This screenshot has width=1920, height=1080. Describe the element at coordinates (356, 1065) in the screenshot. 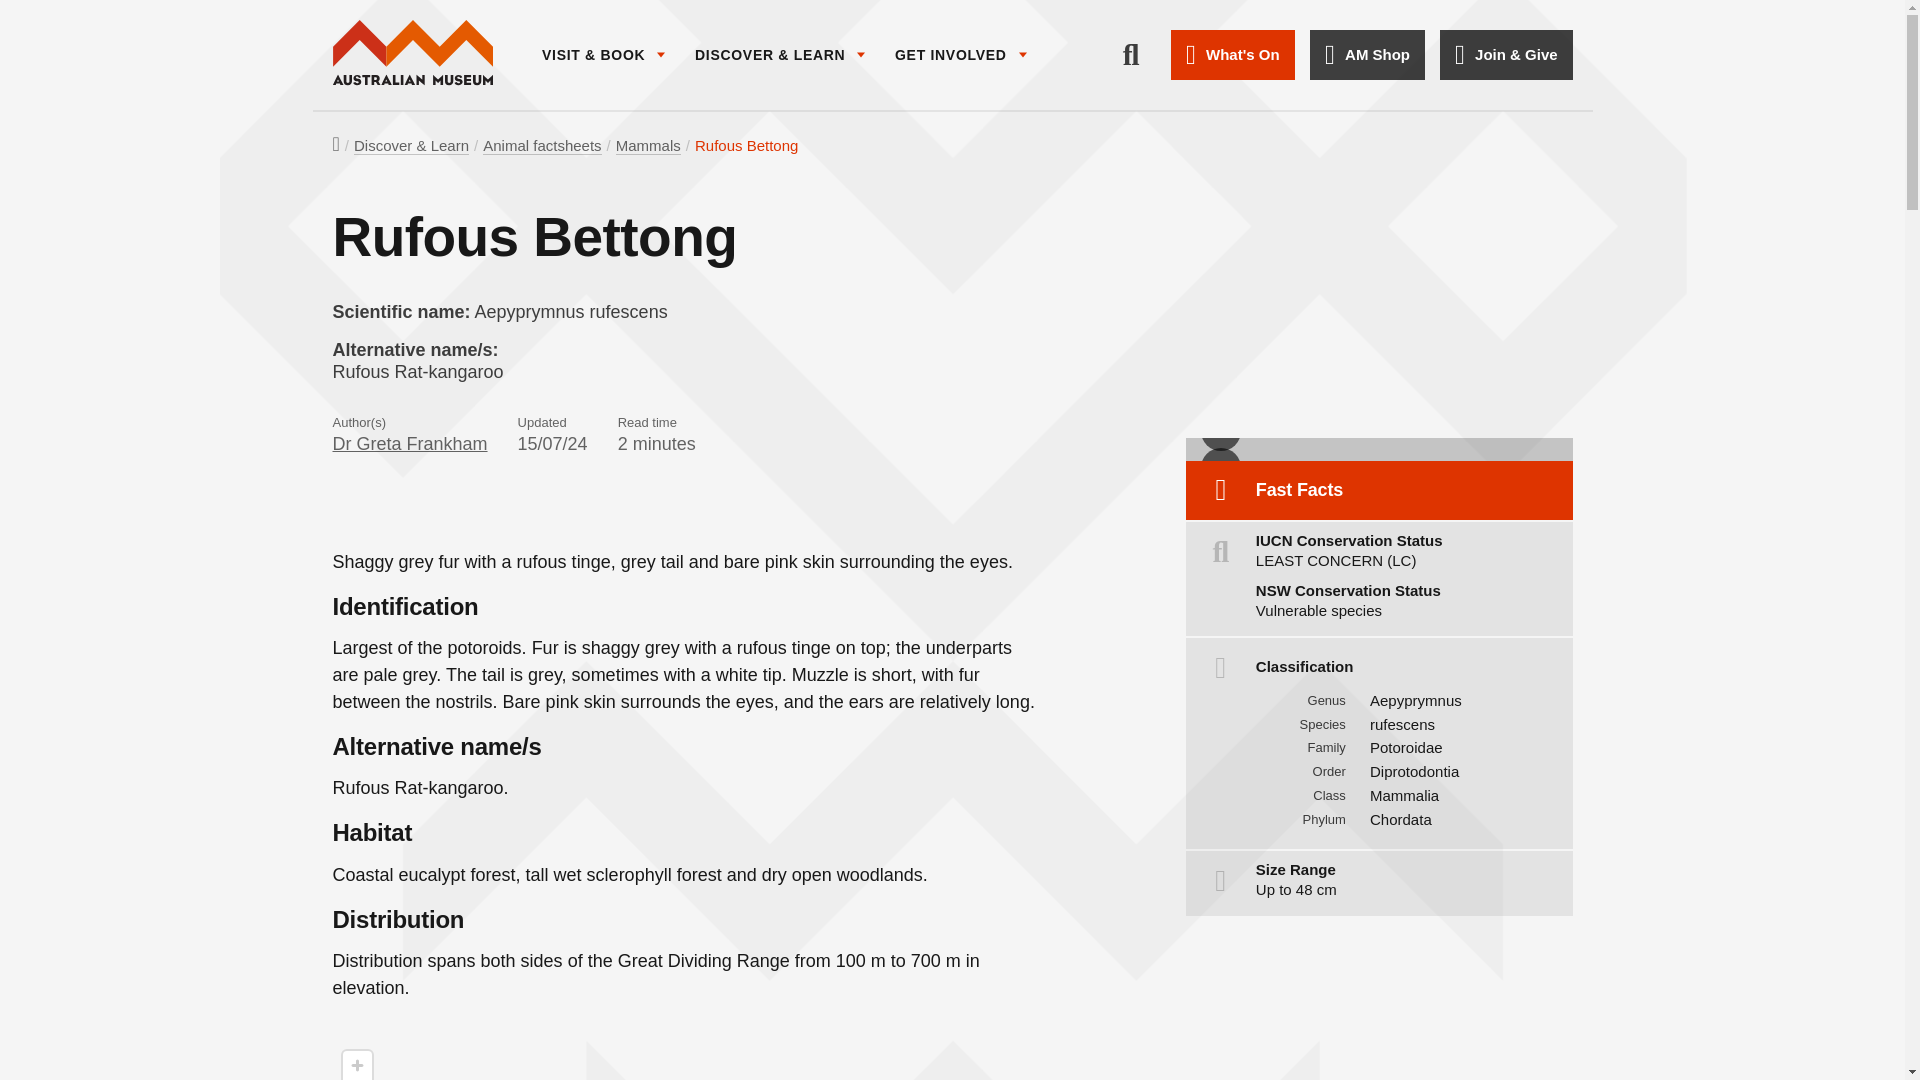

I see `Zoom in` at that location.